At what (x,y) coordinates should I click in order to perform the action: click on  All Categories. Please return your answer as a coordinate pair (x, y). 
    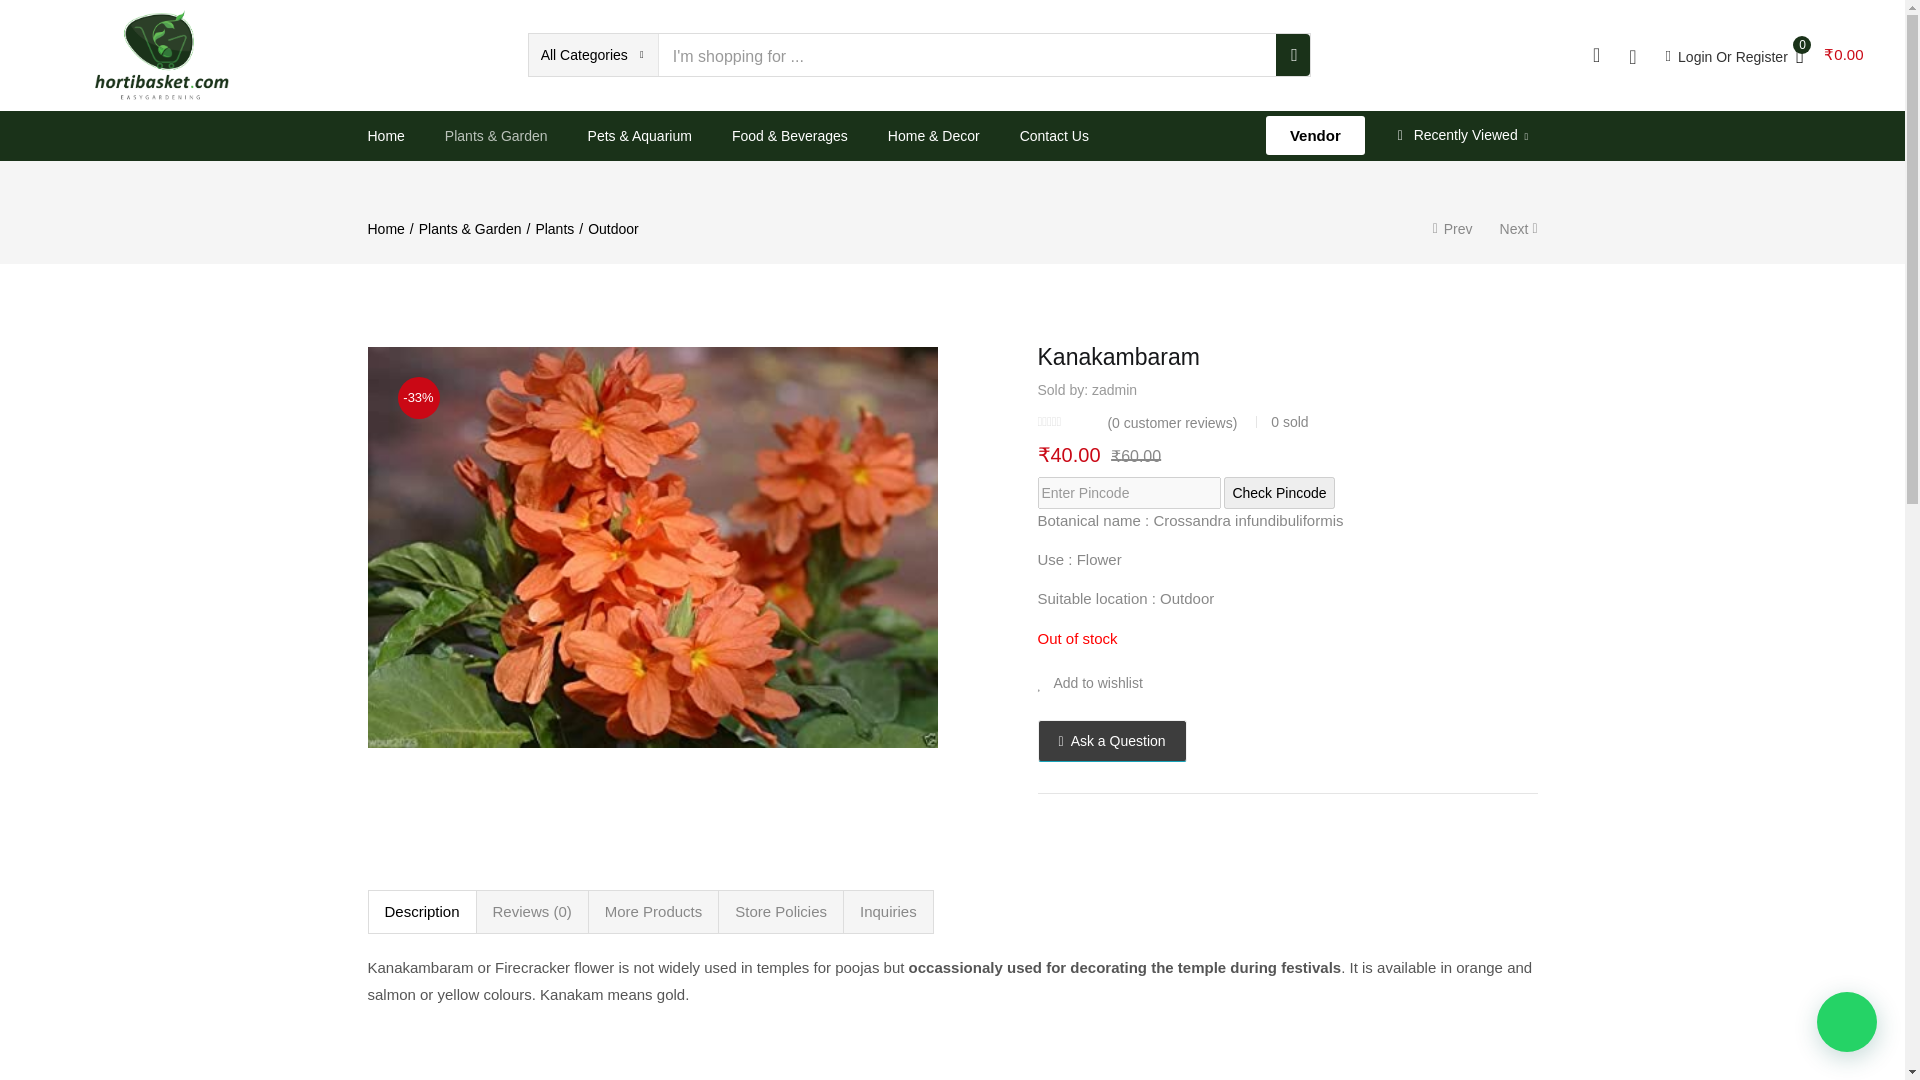
    Looking at the image, I should click on (594, 54).